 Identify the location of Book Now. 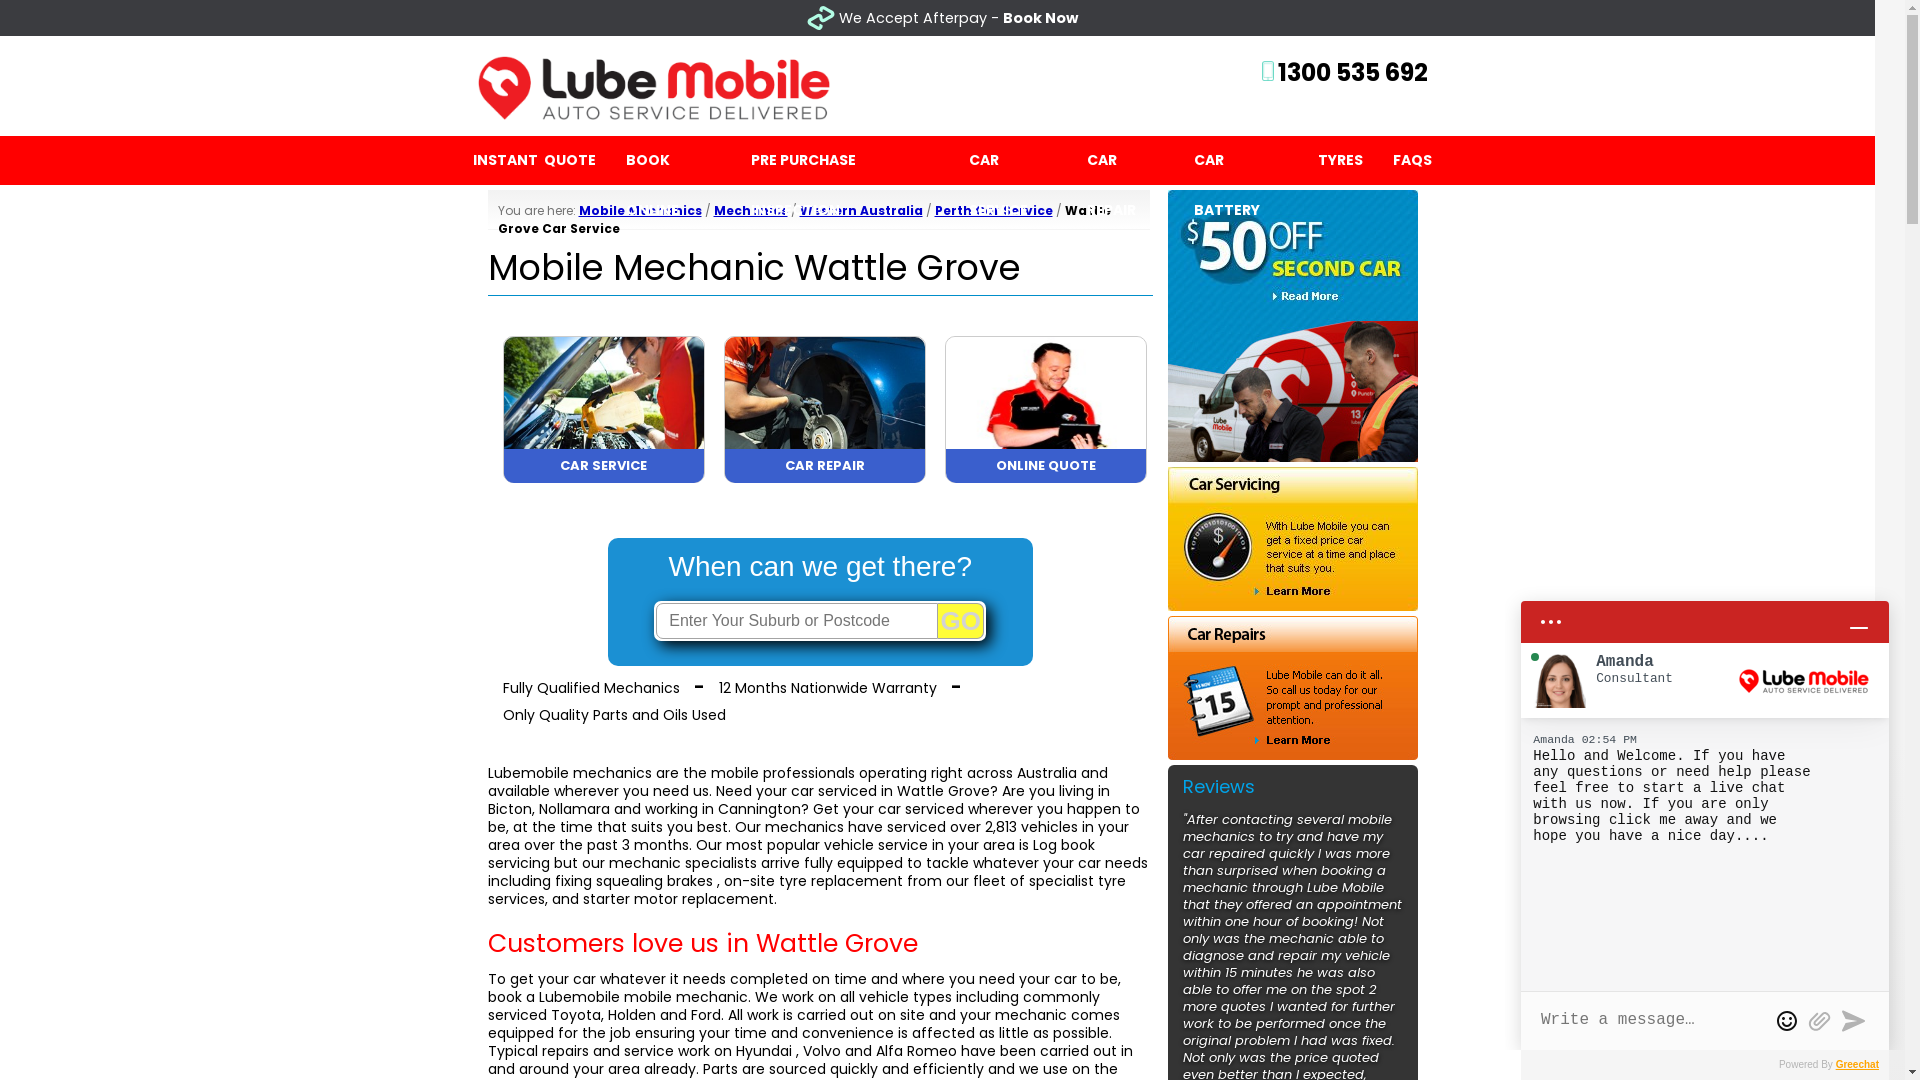
(1040, 18).